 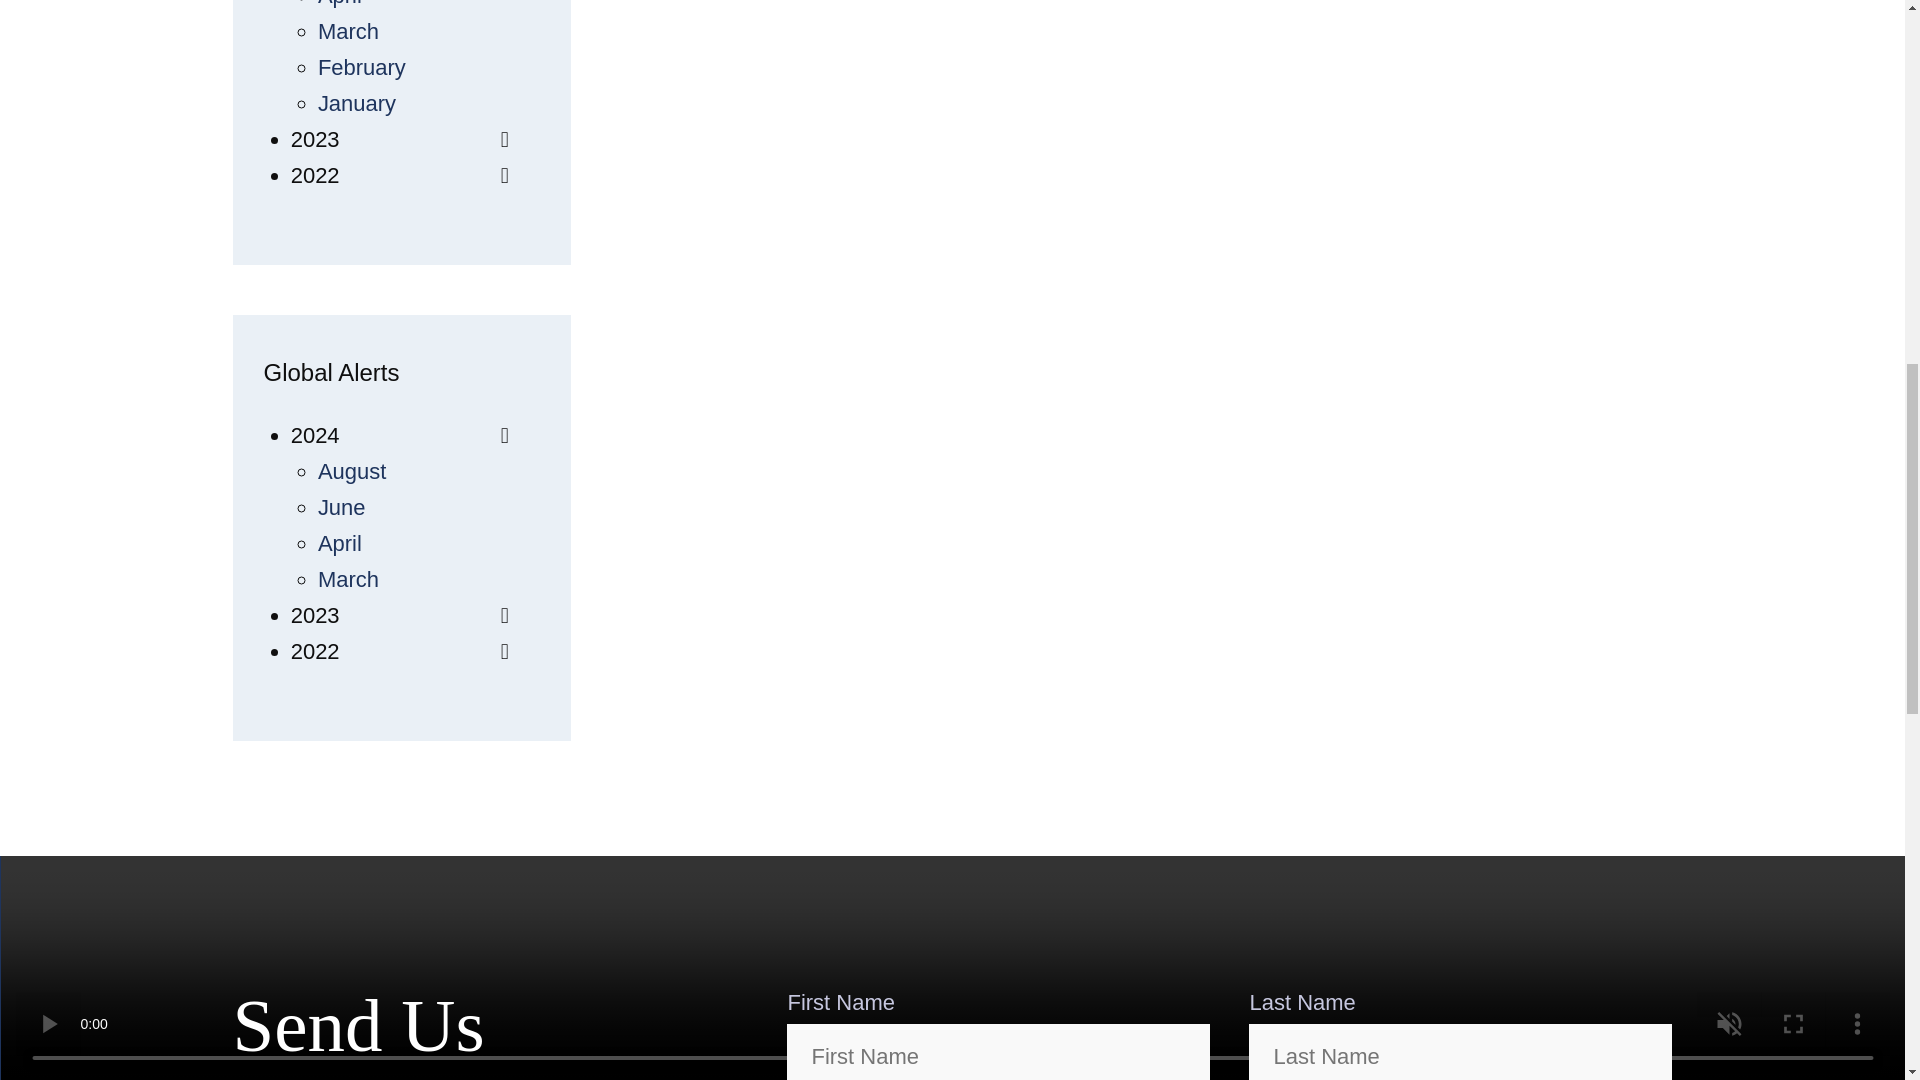 What do you see at coordinates (348, 32) in the screenshot?
I see `March` at bounding box center [348, 32].